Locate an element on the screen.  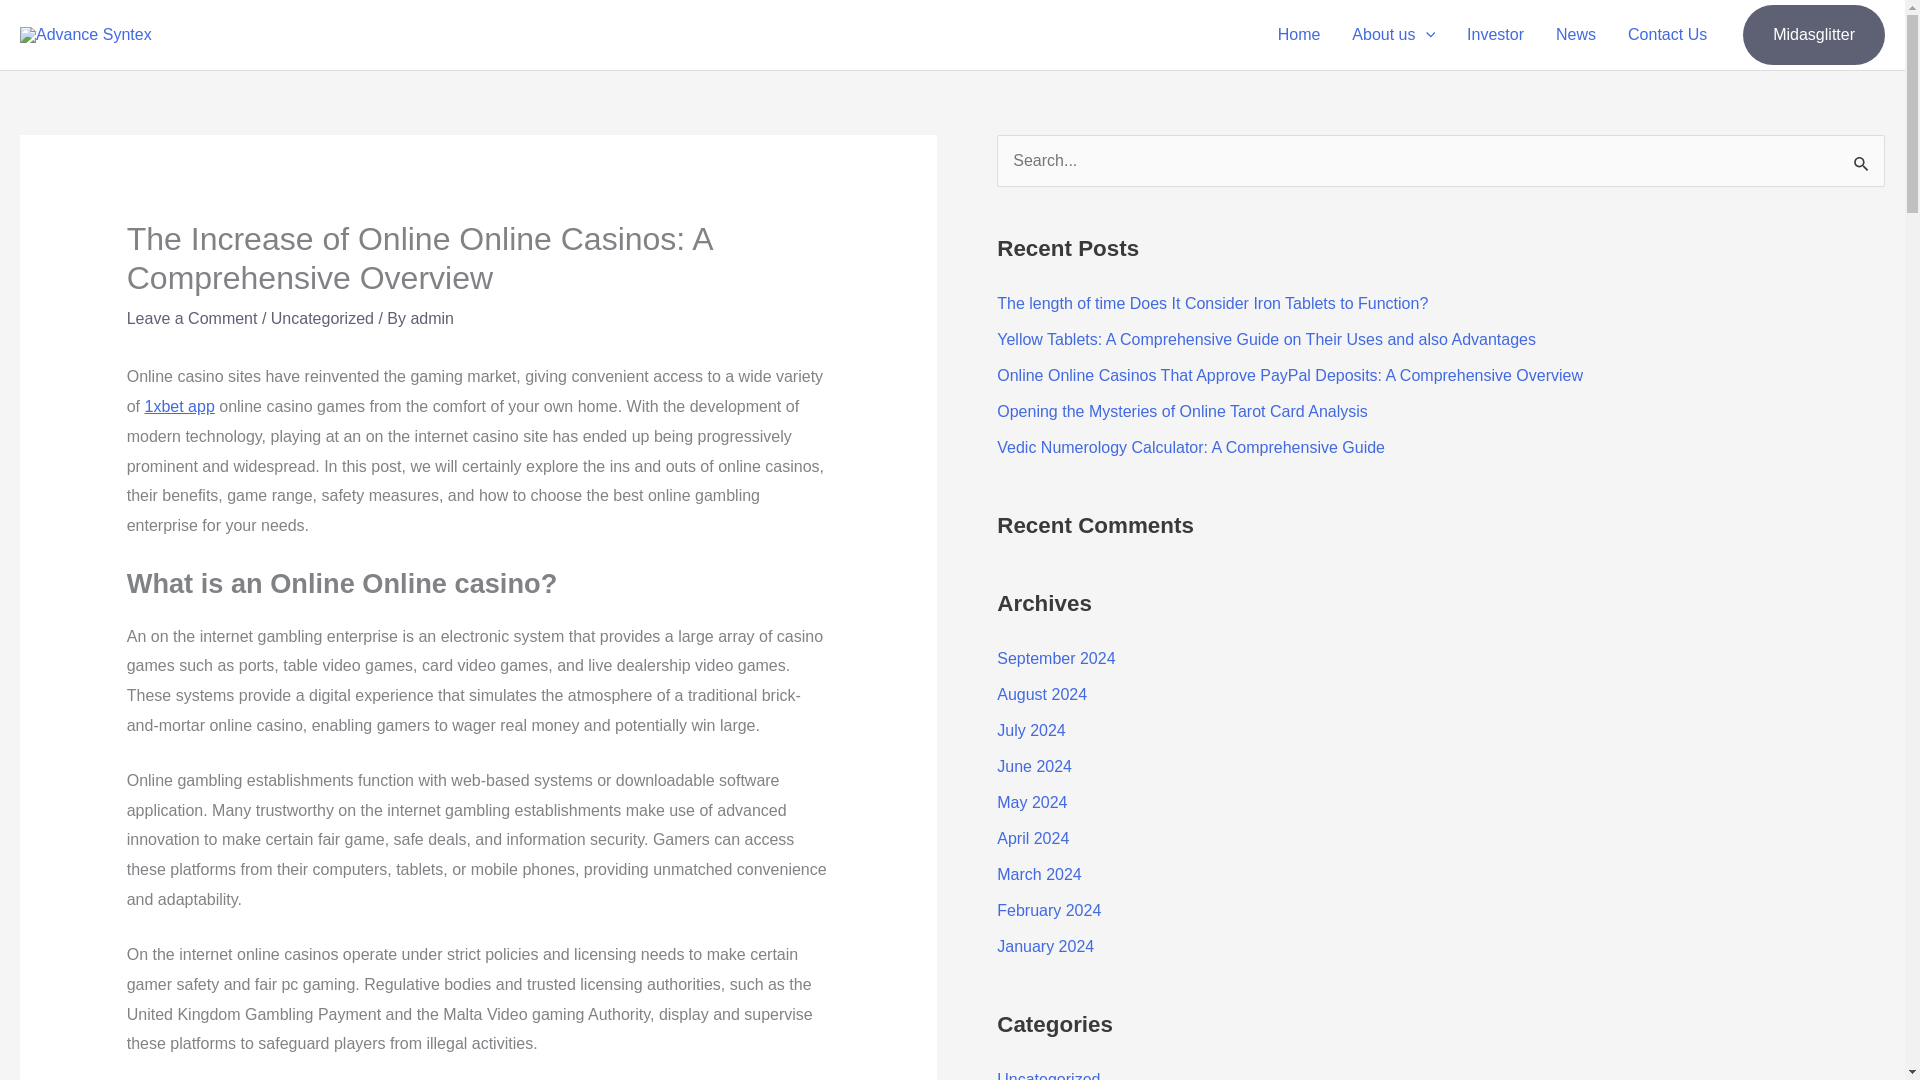
Home is located at coordinates (1298, 35).